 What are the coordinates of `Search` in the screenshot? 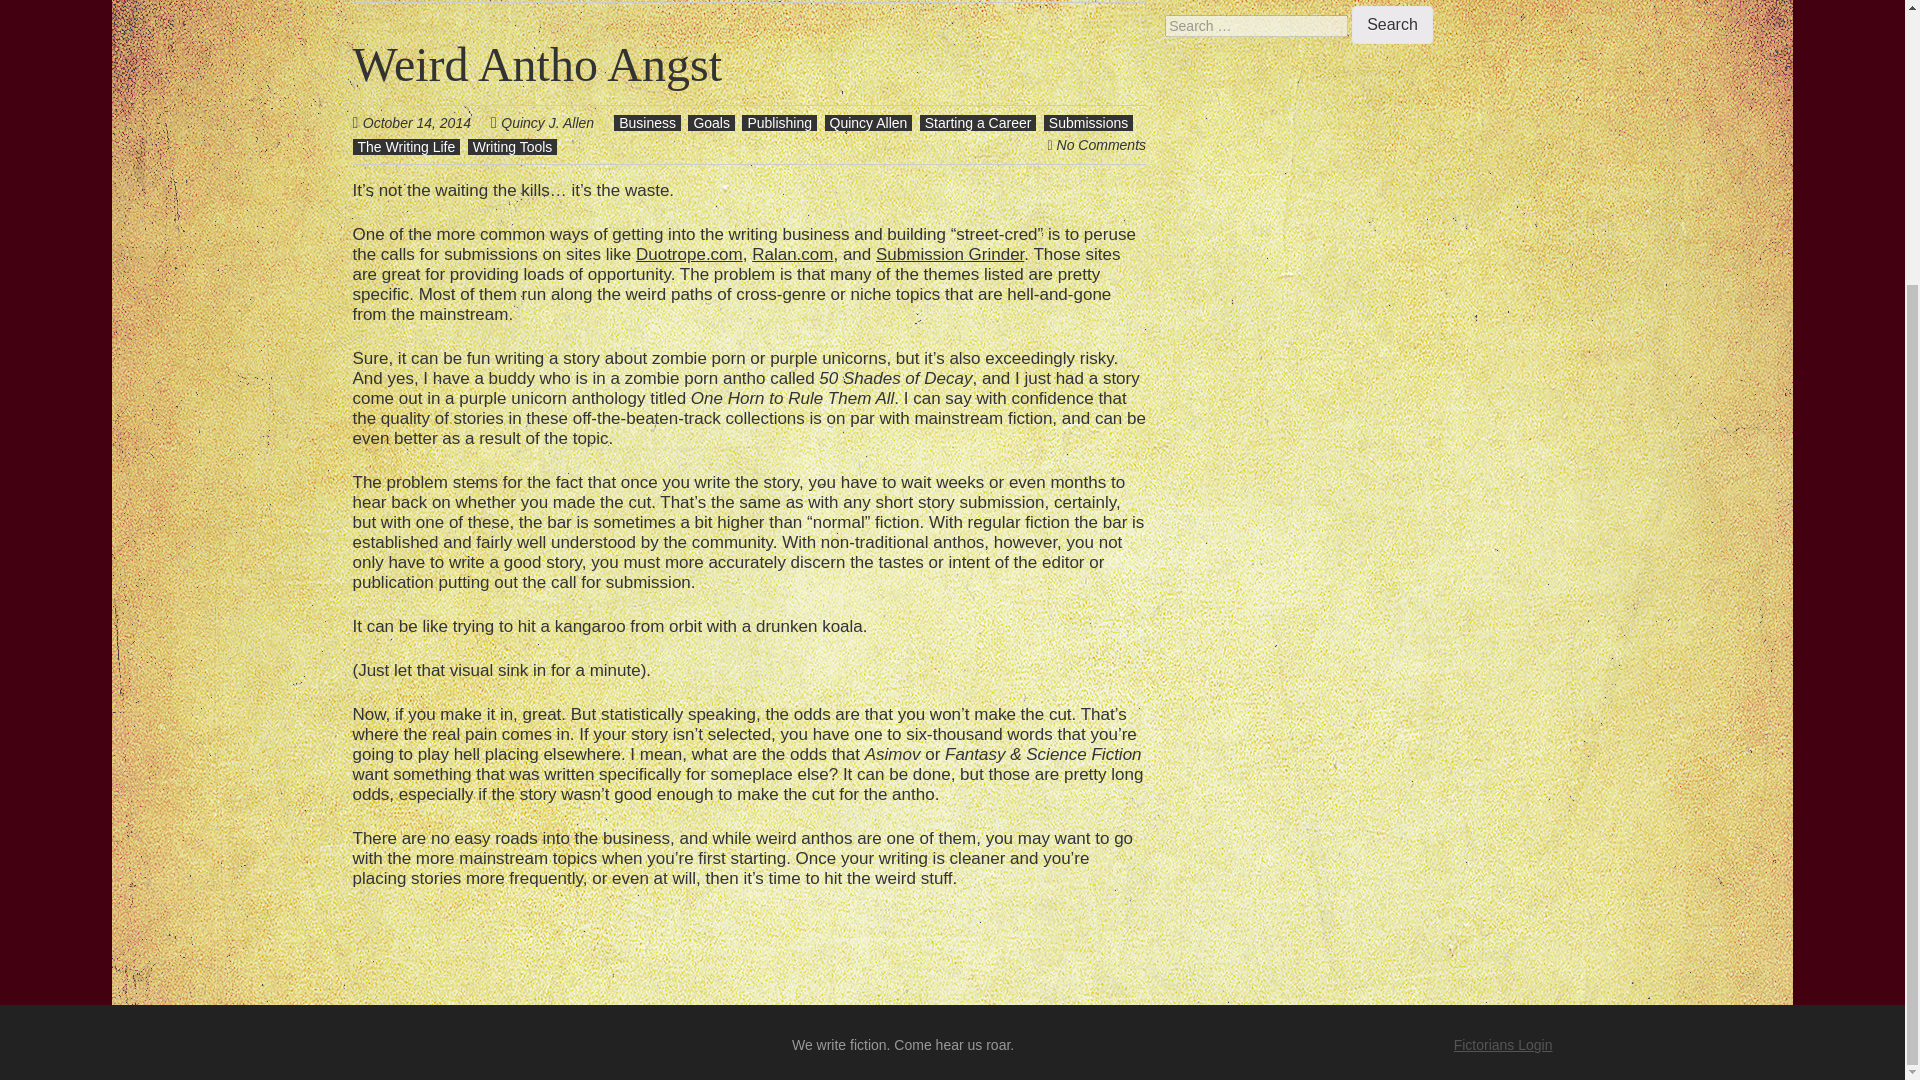 It's located at (1392, 25).